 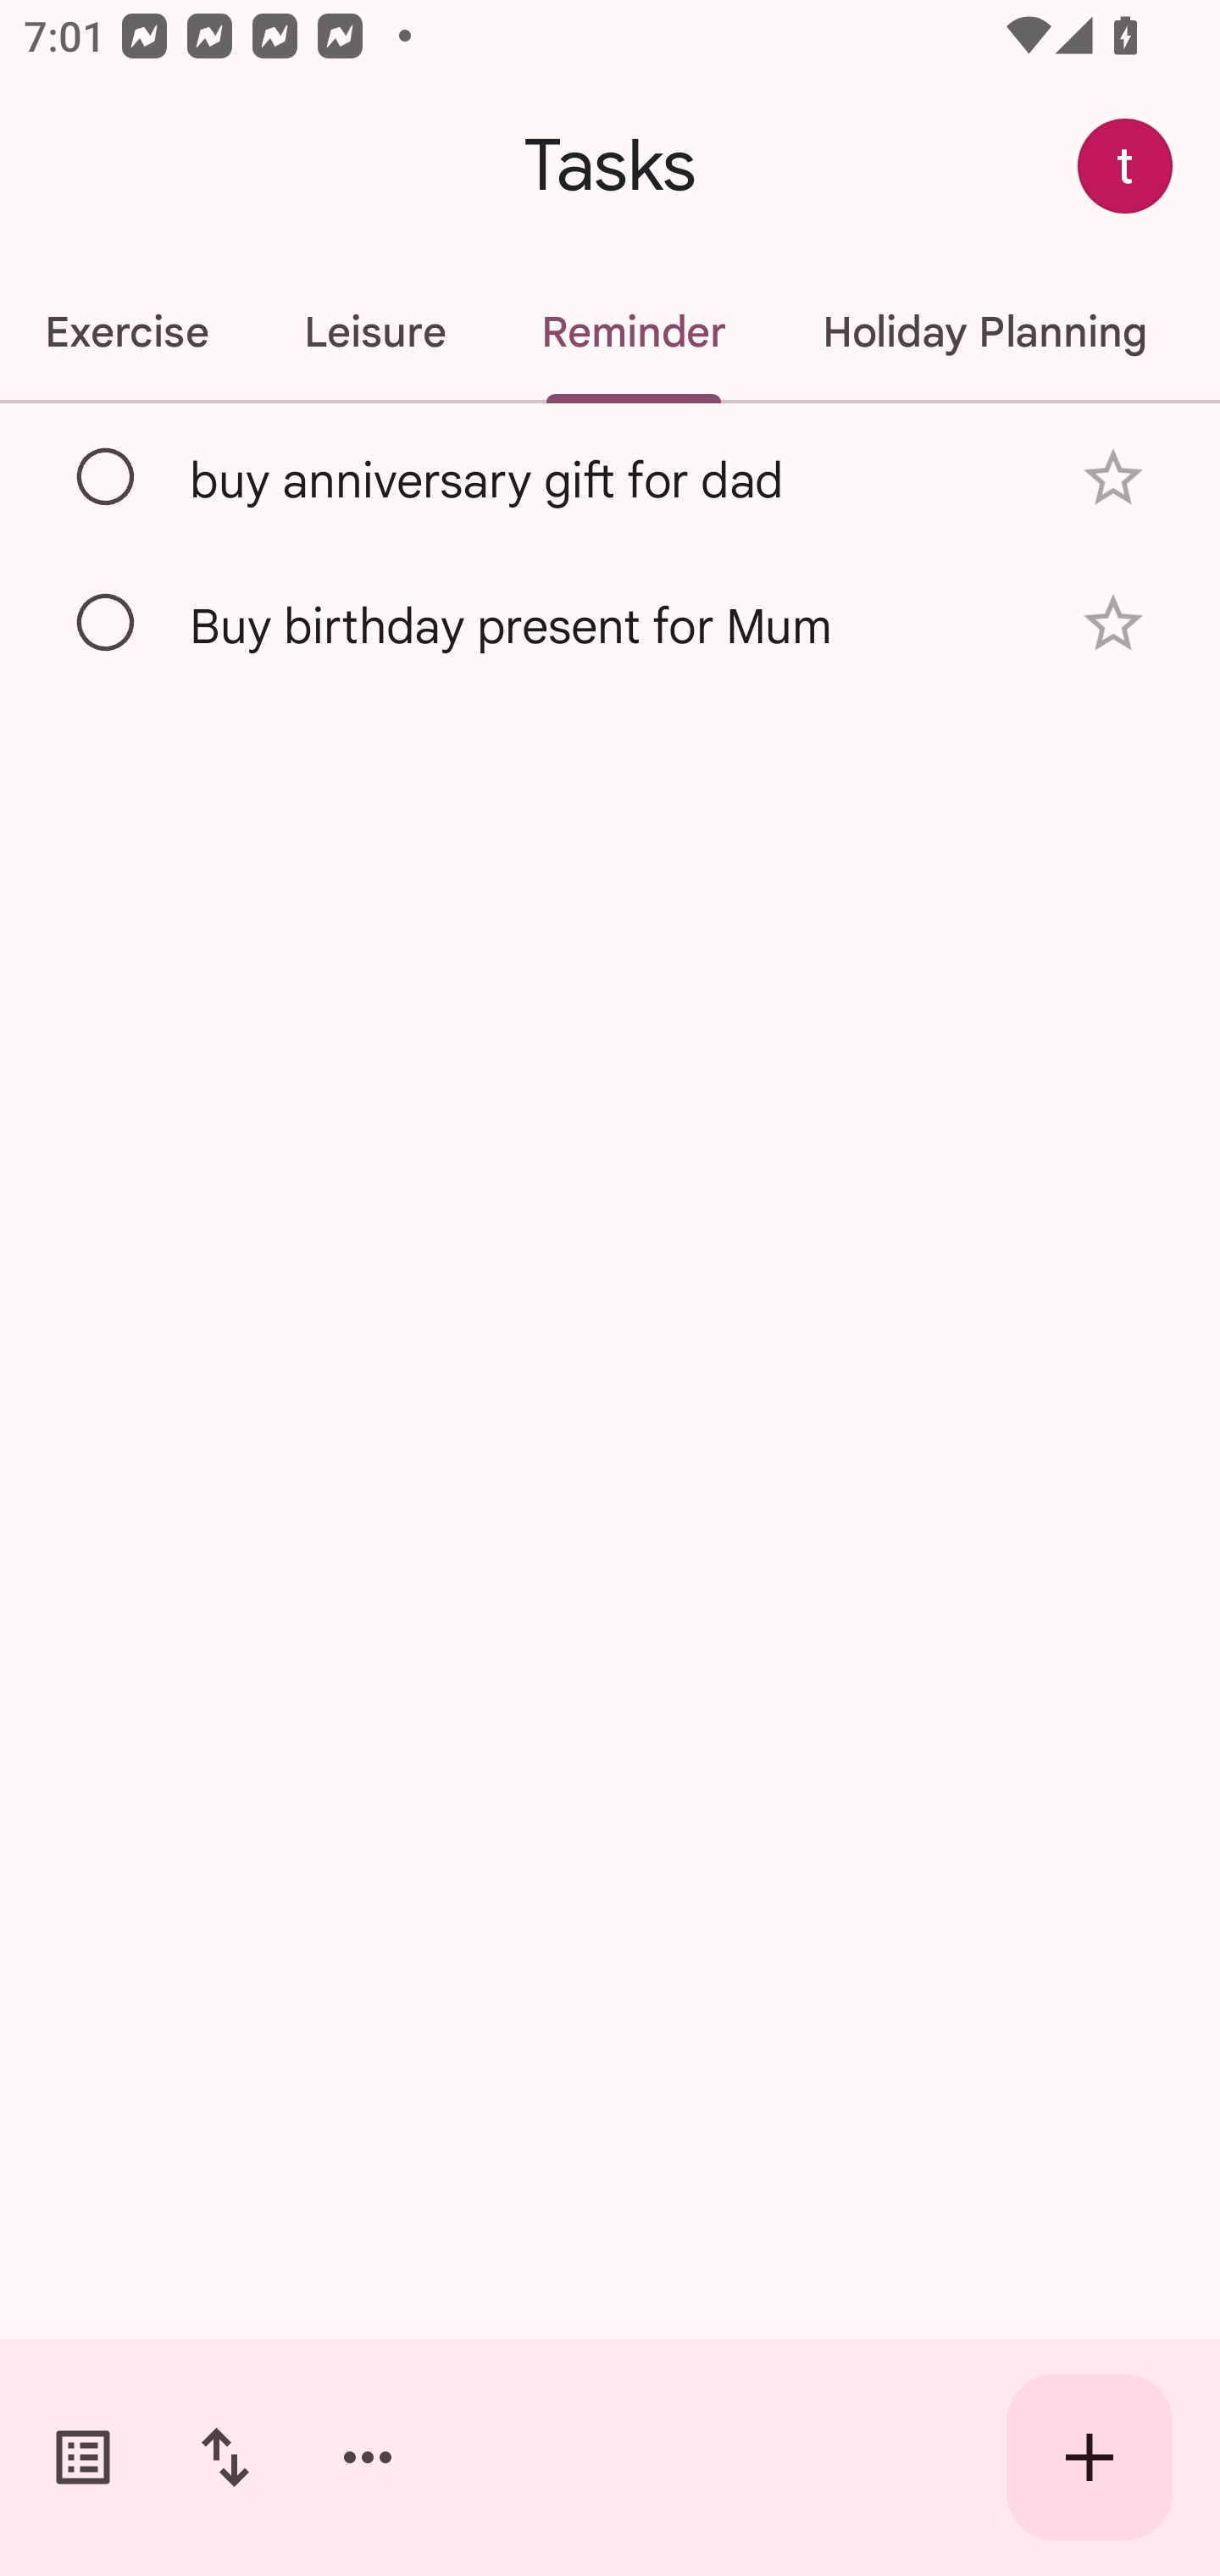 What do you see at coordinates (368, 2457) in the screenshot?
I see `More options` at bounding box center [368, 2457].